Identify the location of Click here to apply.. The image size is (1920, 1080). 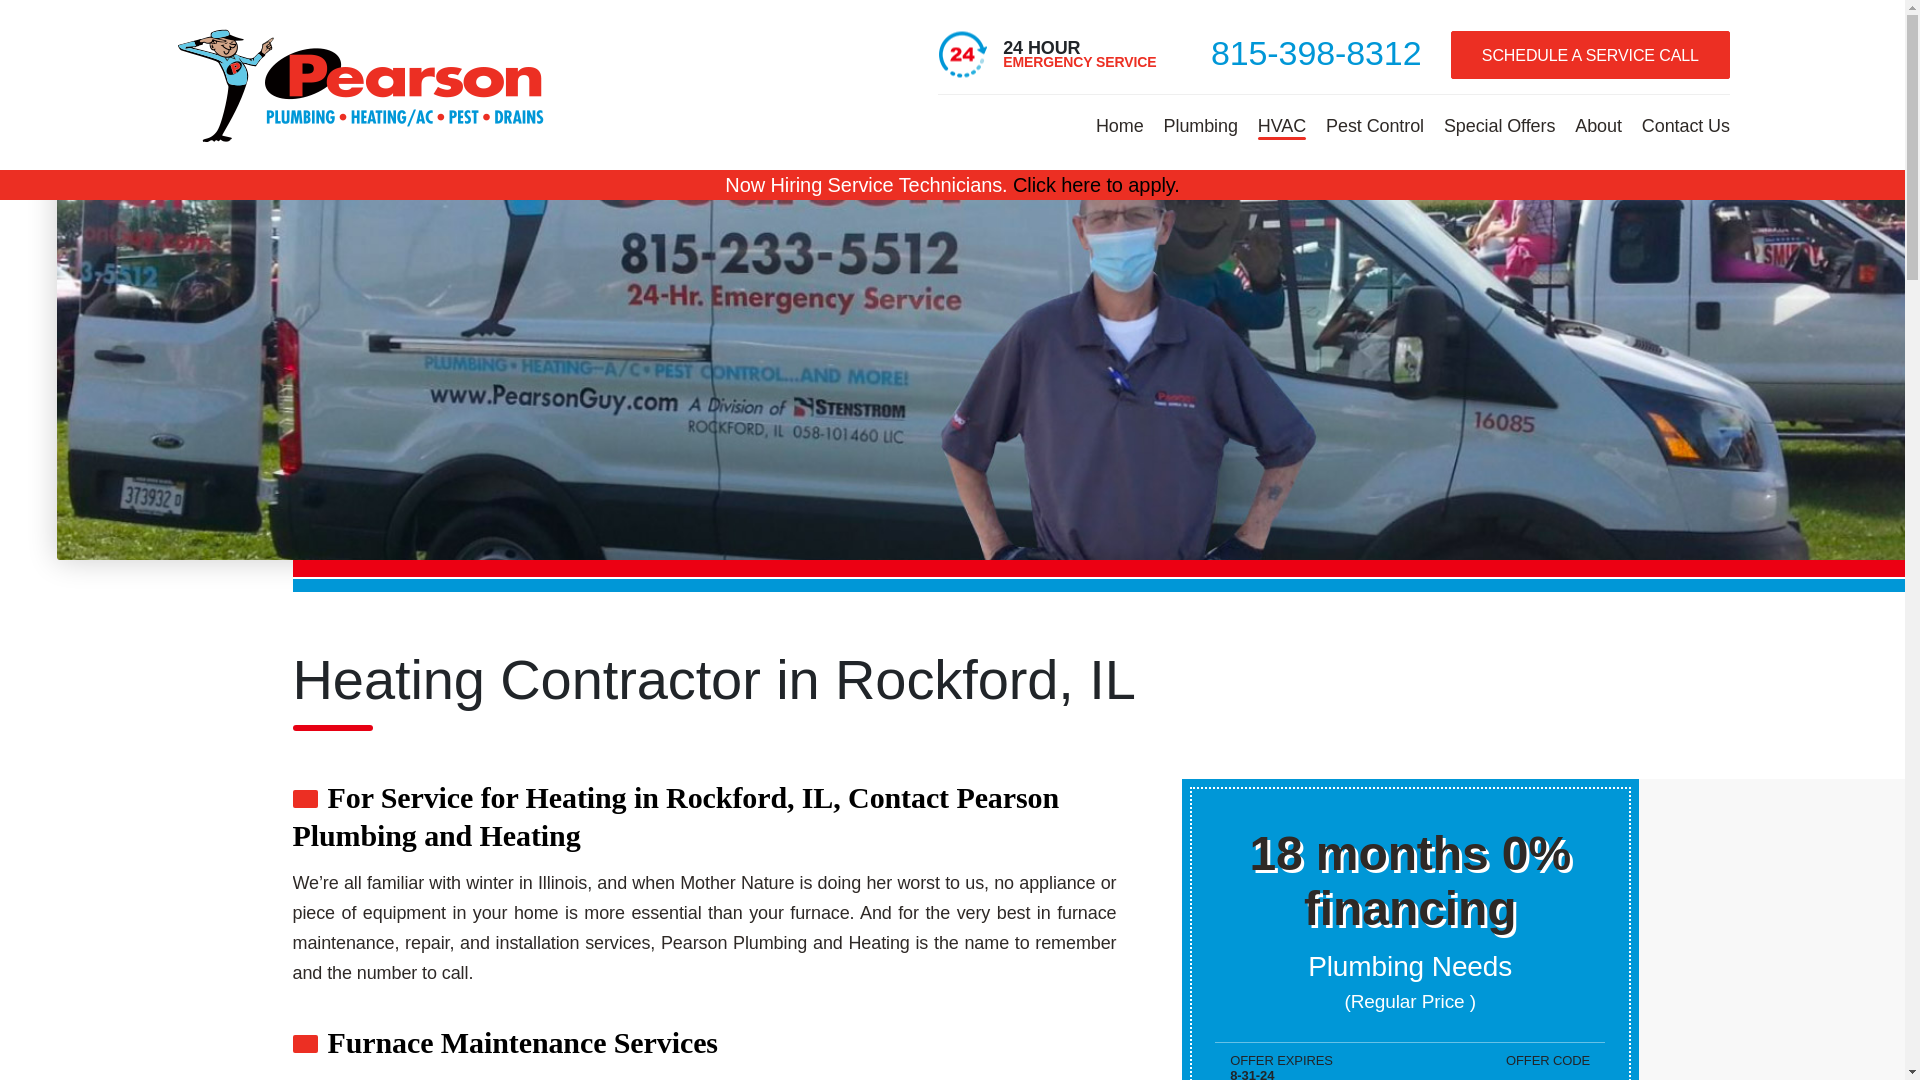
(1096, 184).